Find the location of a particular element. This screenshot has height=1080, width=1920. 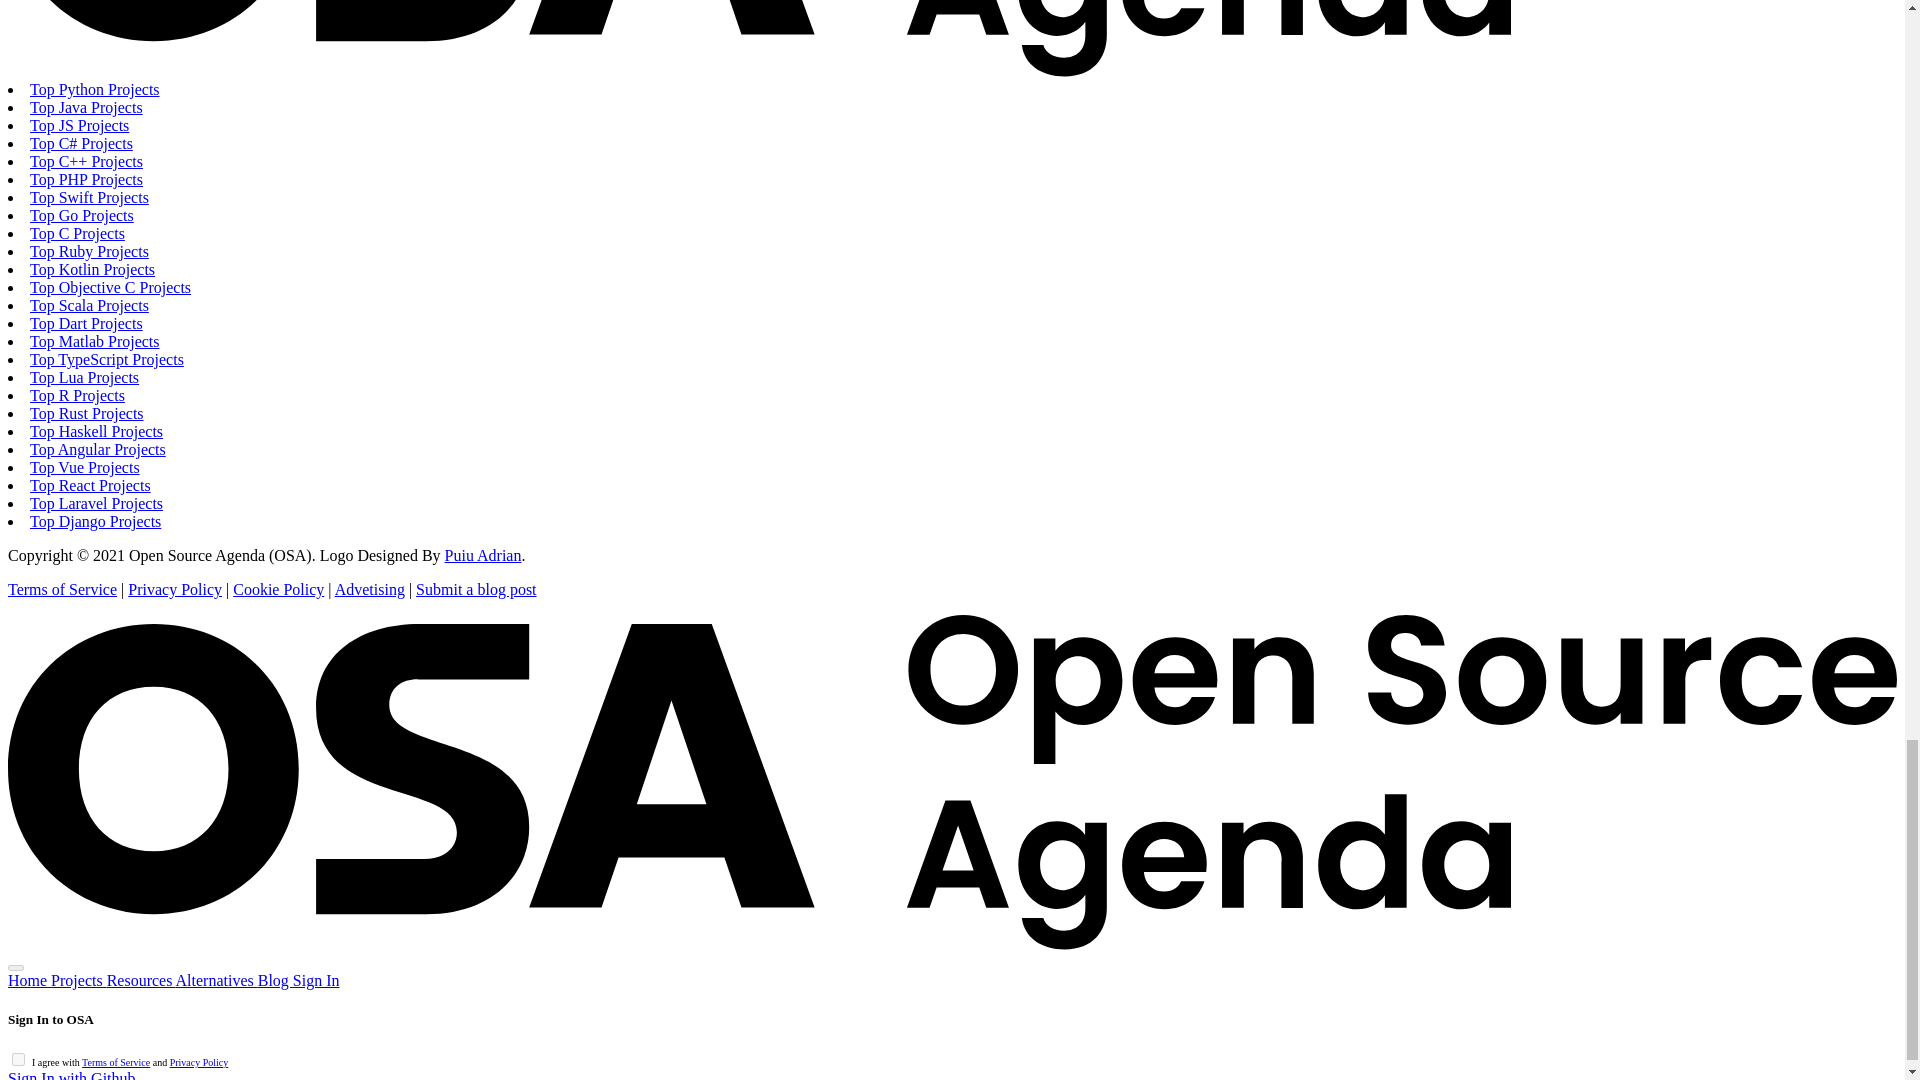

Top PHP Projects is located at coordinates (86, 178).